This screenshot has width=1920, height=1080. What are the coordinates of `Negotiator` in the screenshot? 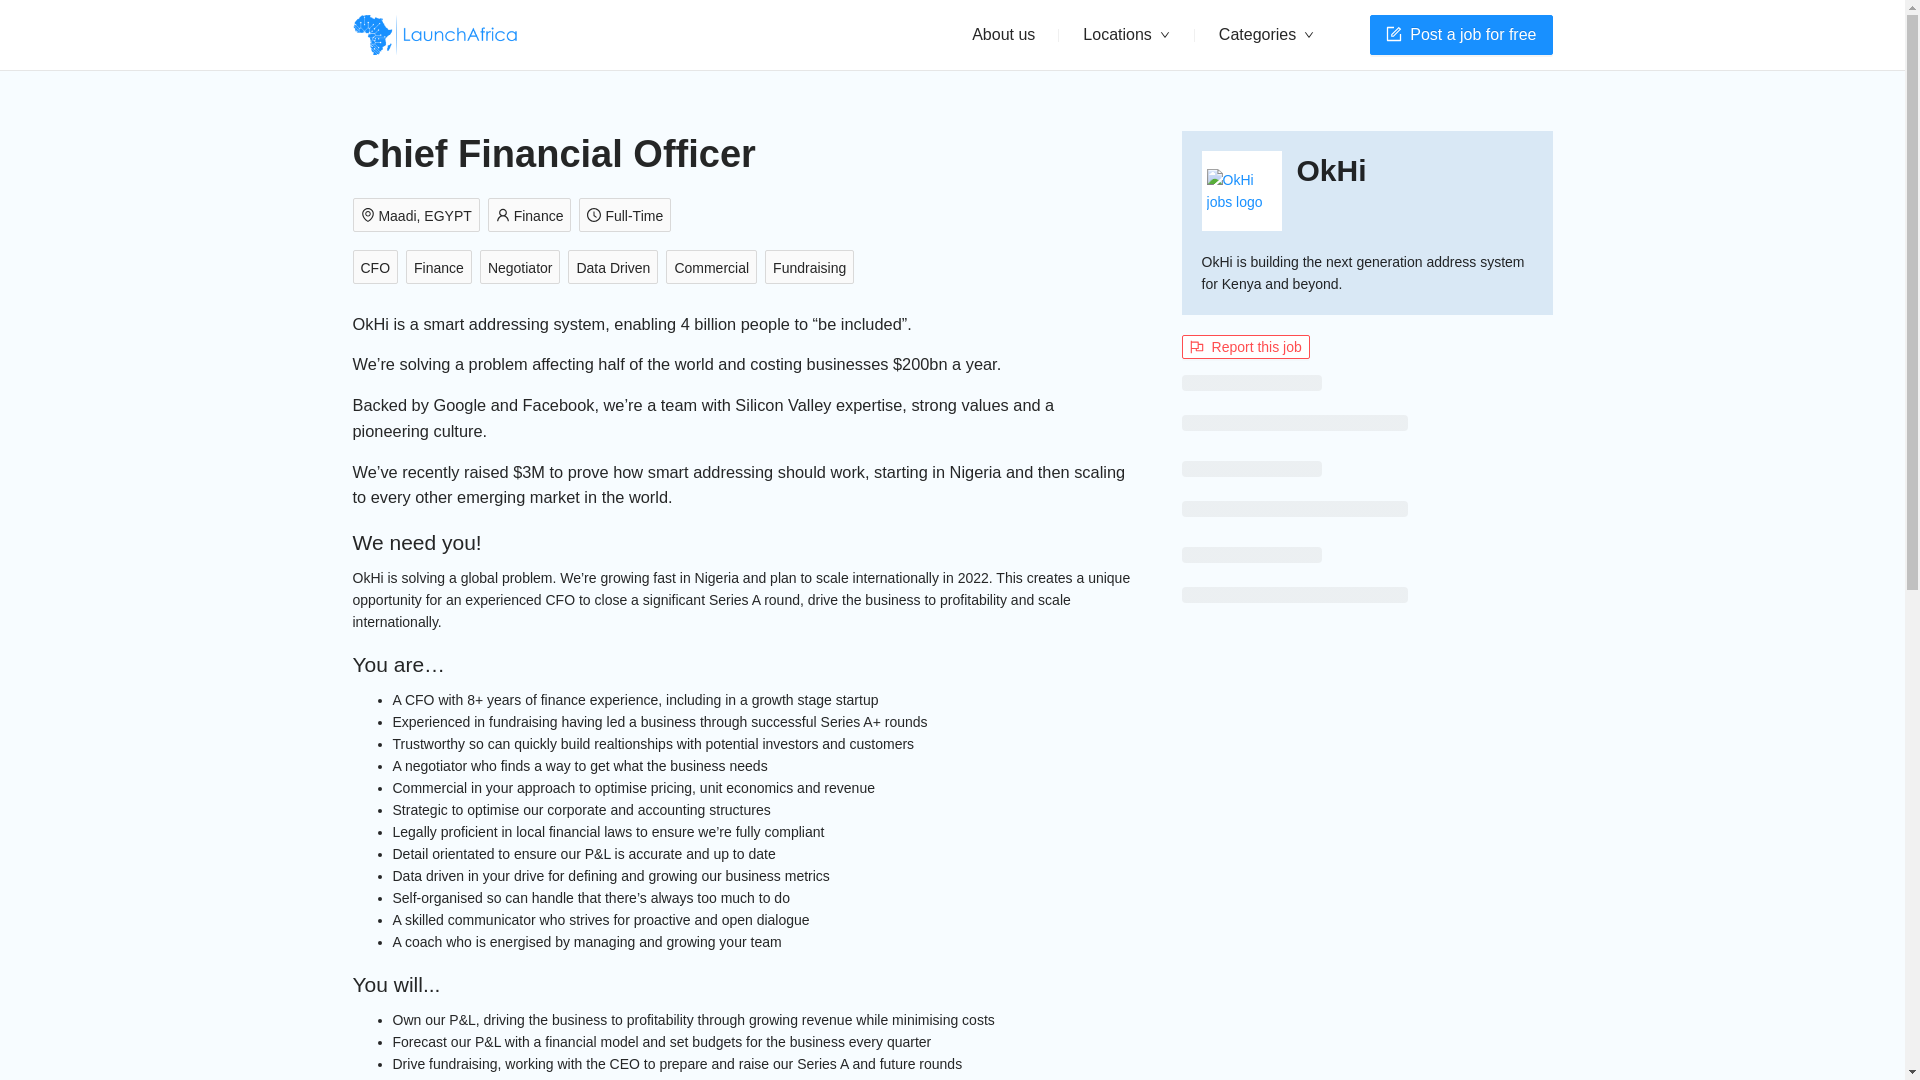 It's located at (524, 268).